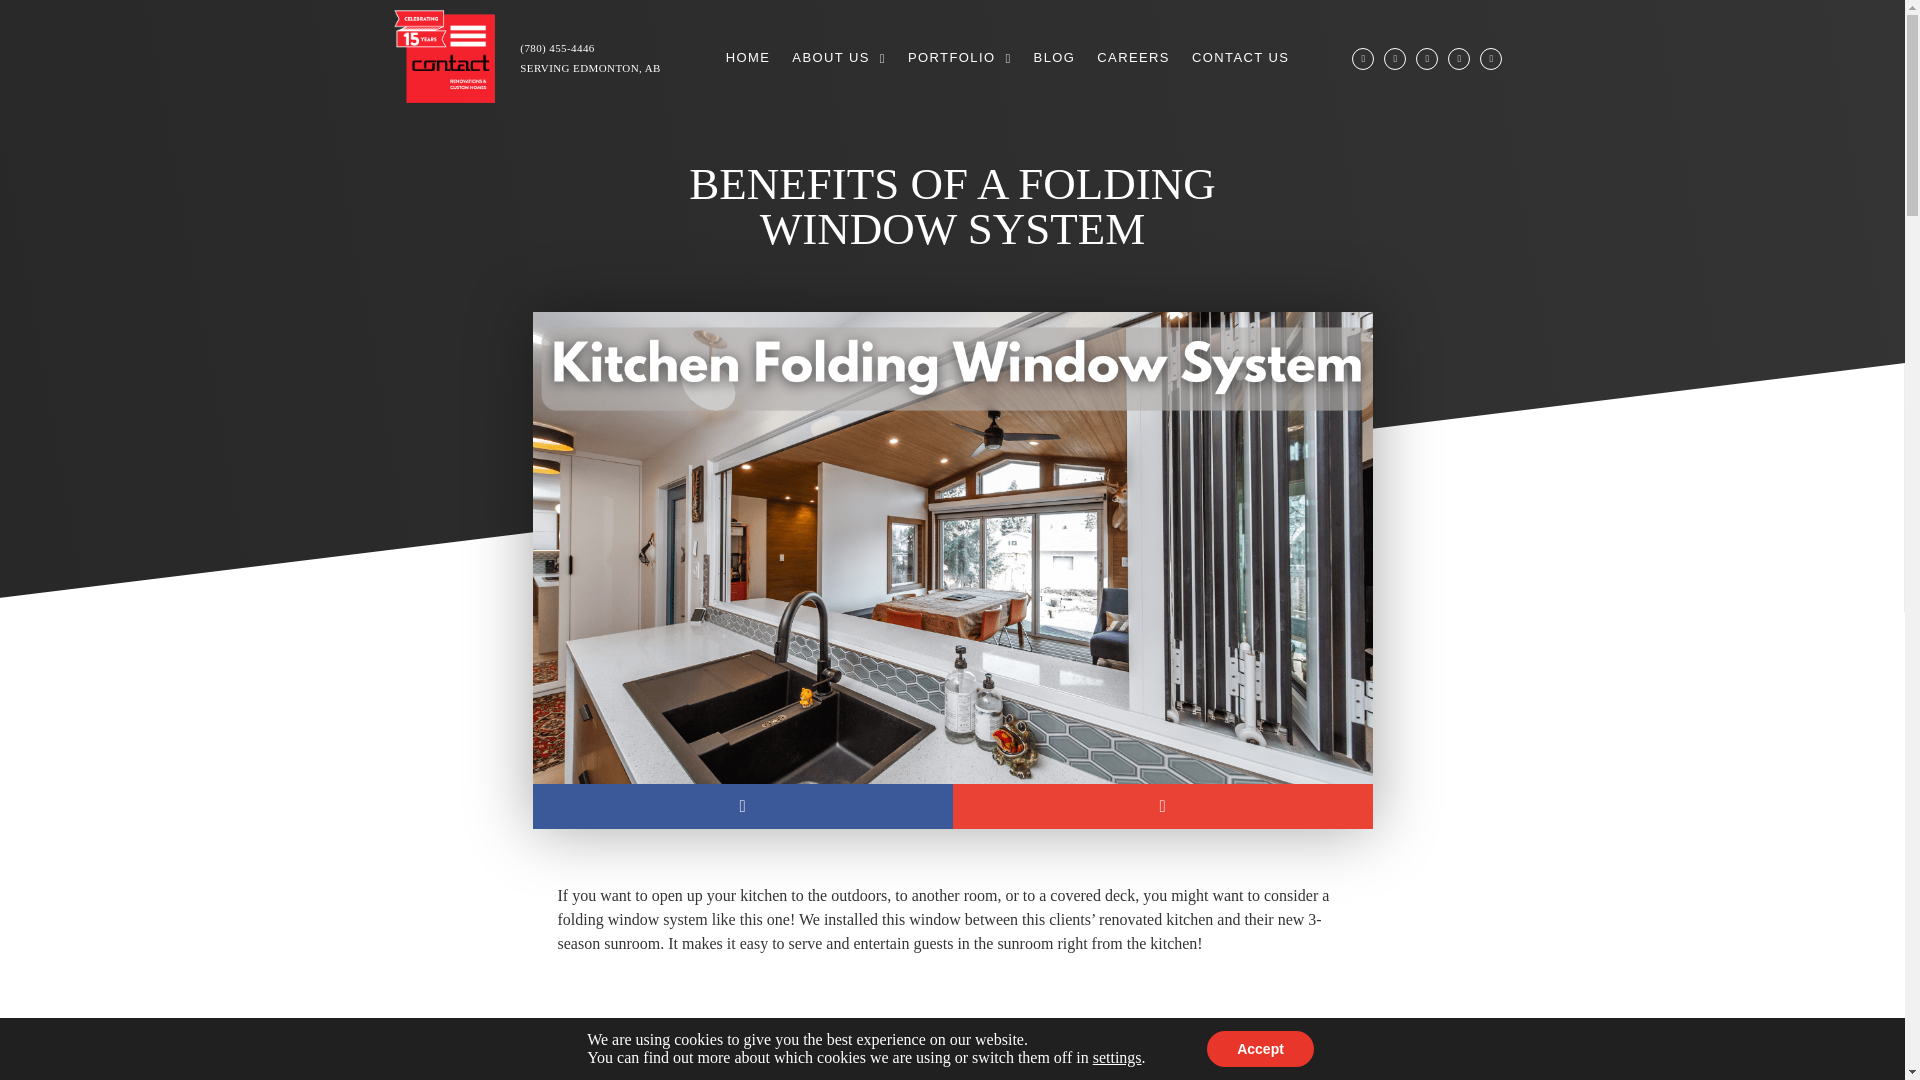 The width and height of the screenshot is (1920, 1080). Describe the element at coordinates (1133, 58) in the screenshot. I see `CAREERS` at that location.